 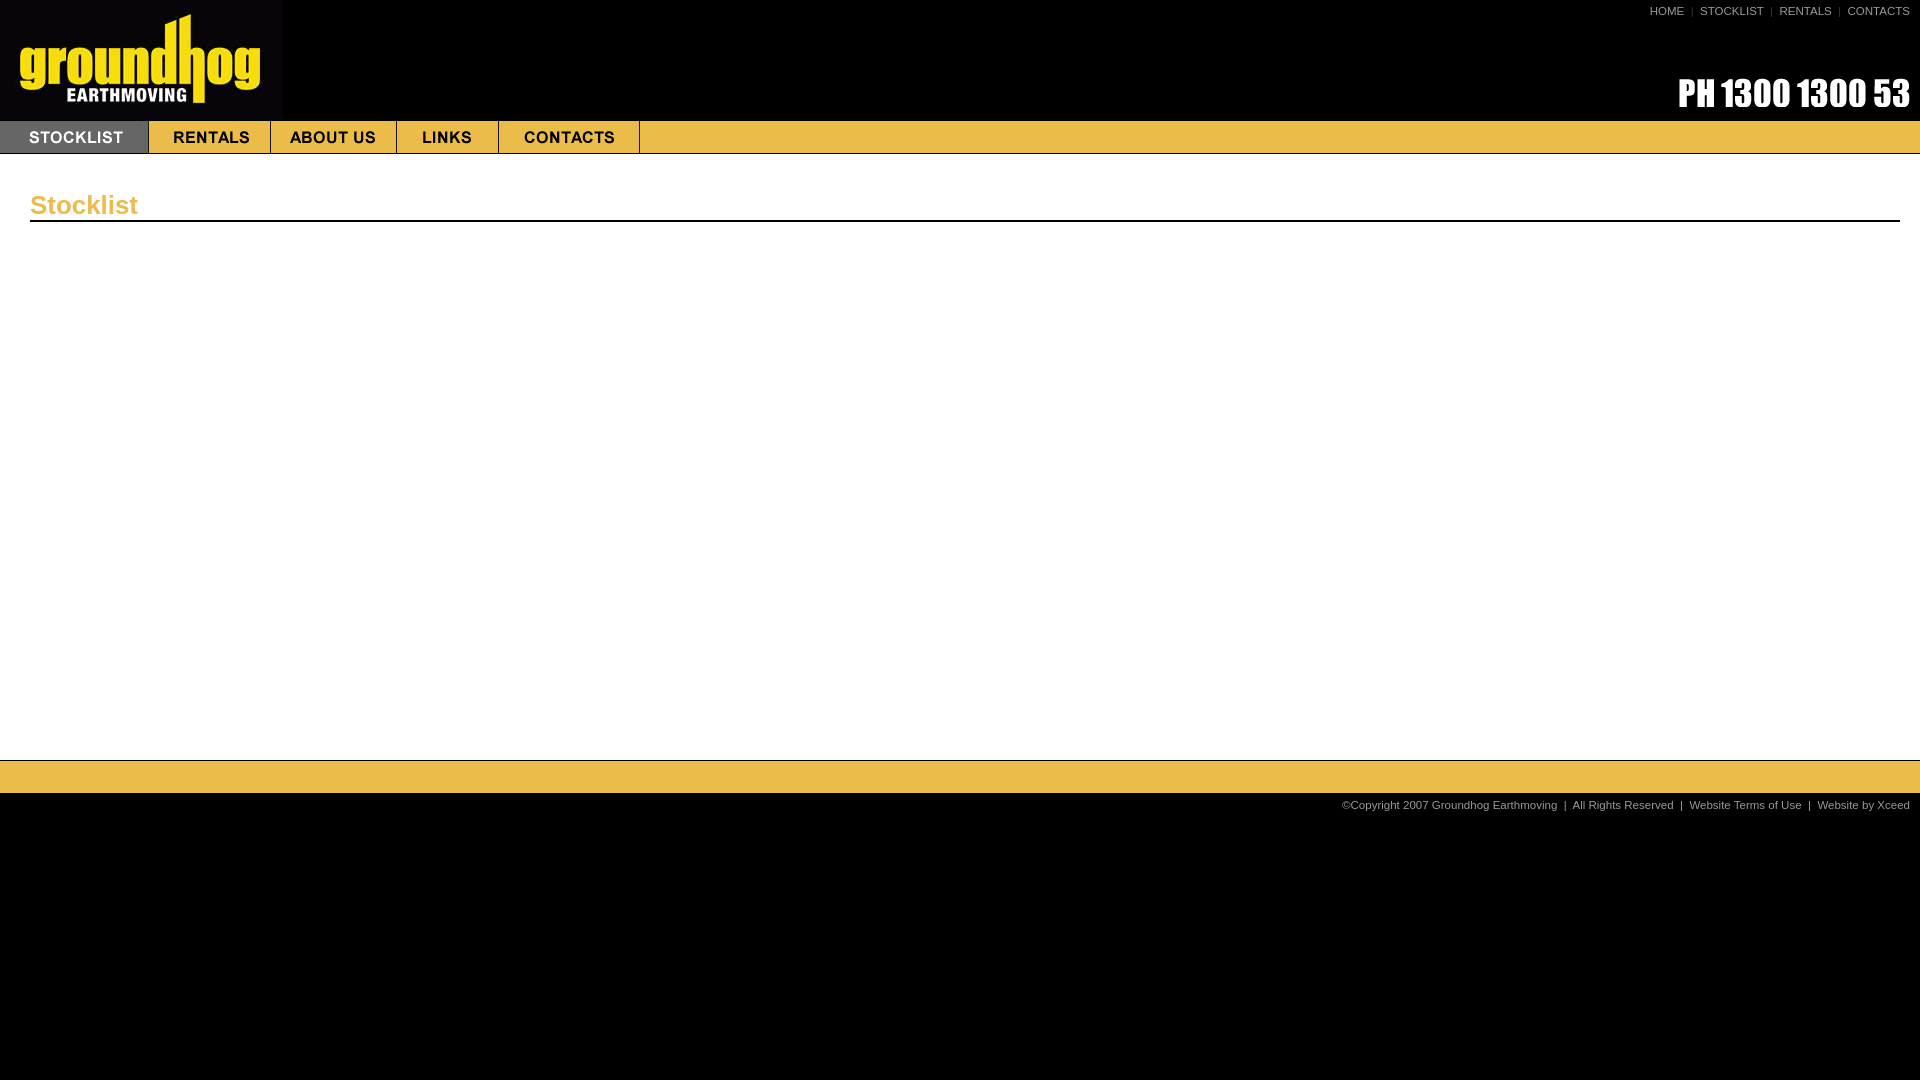 I want to click on CONTACTS, so click(x=1879, y=11).